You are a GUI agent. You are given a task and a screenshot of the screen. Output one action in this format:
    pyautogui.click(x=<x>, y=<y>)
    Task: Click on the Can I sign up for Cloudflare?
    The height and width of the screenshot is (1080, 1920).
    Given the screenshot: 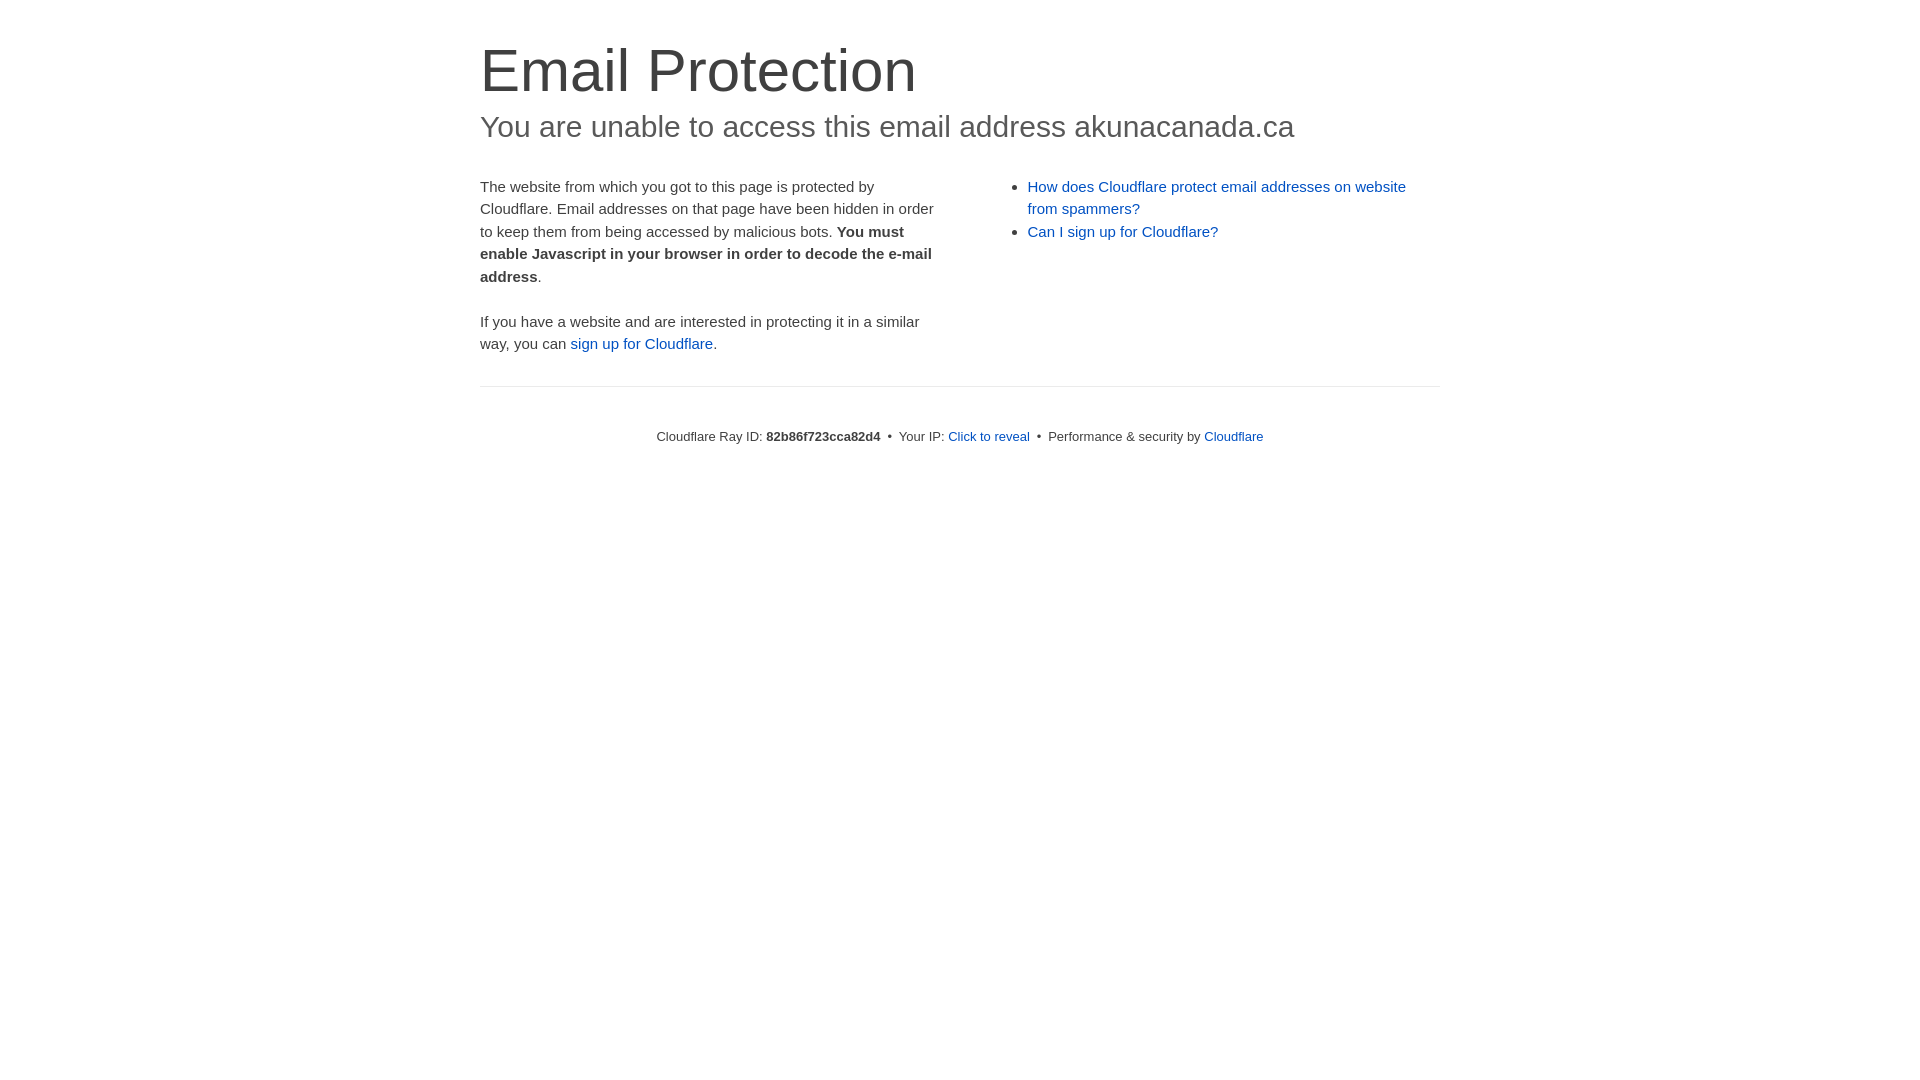 What is the action you would take?
    pyautogui.click(x=1124, y=232)
    